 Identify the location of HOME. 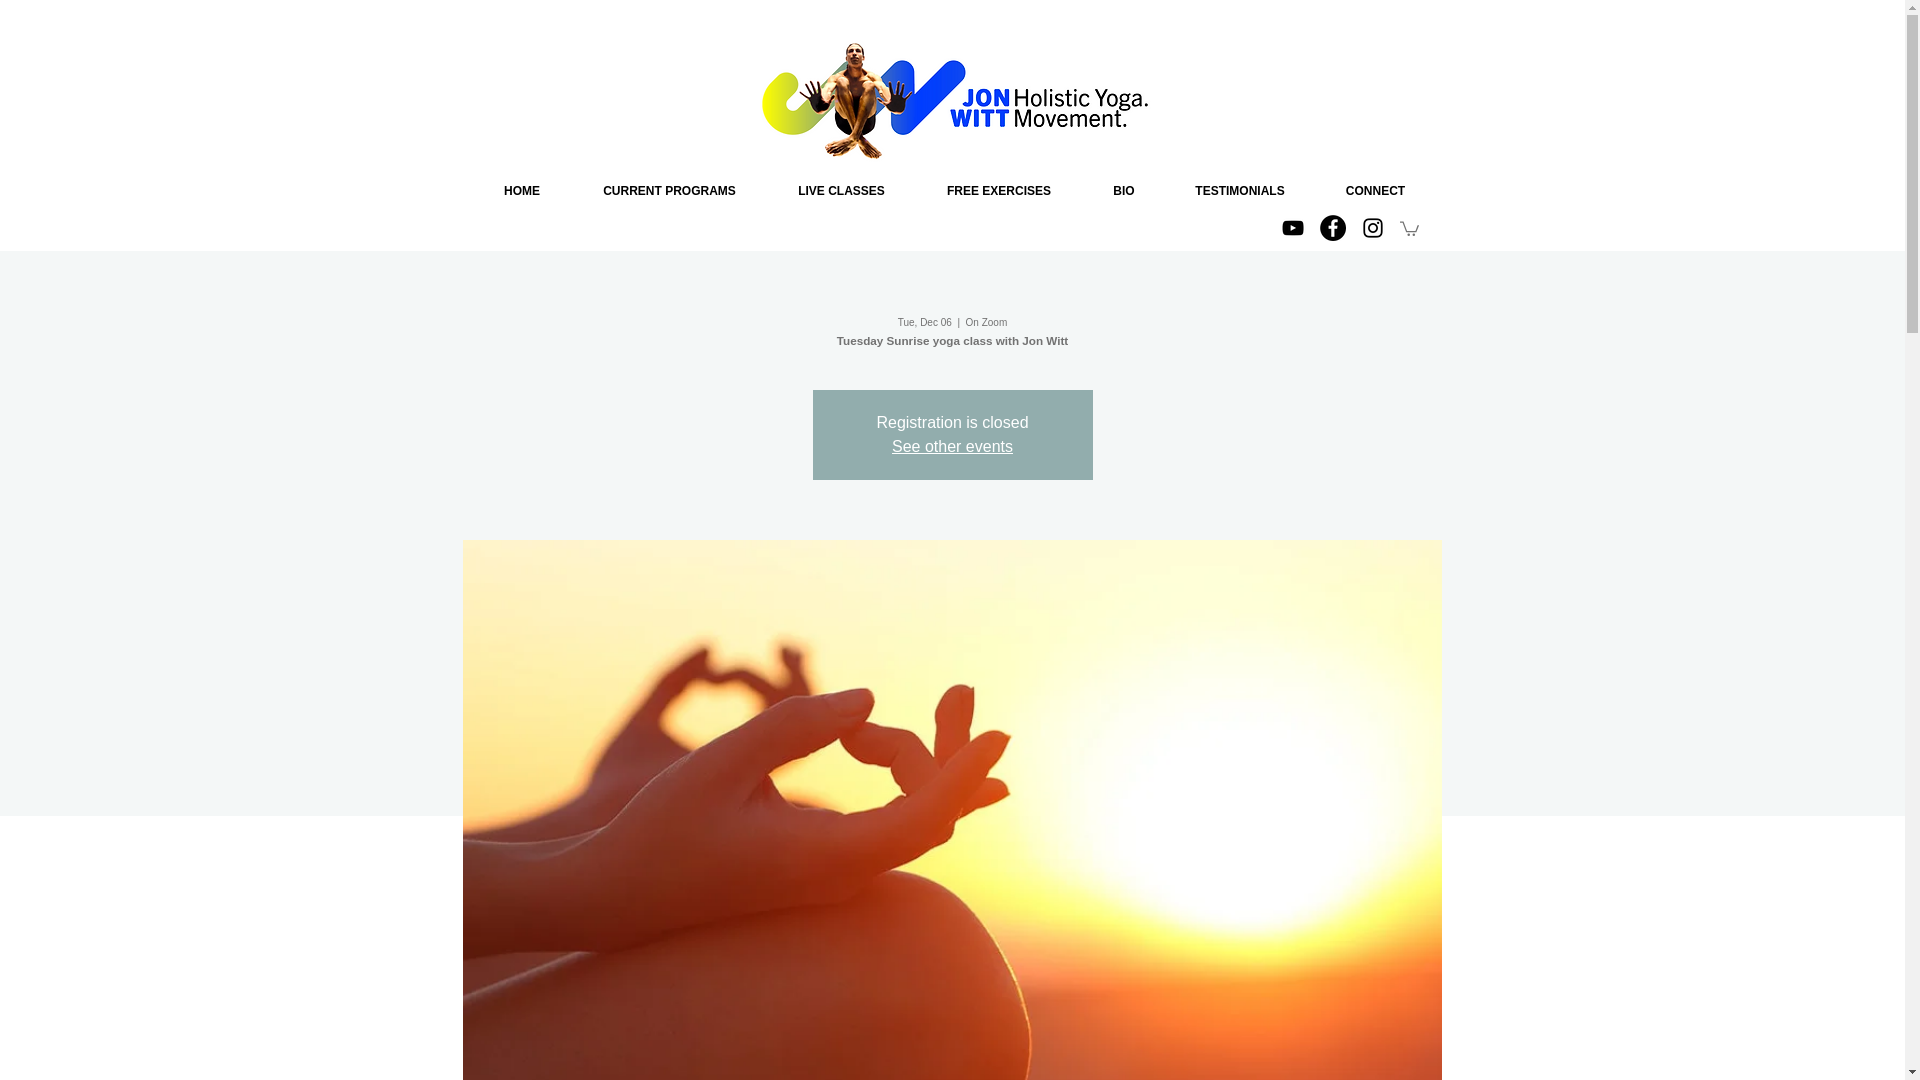
(521, 192).